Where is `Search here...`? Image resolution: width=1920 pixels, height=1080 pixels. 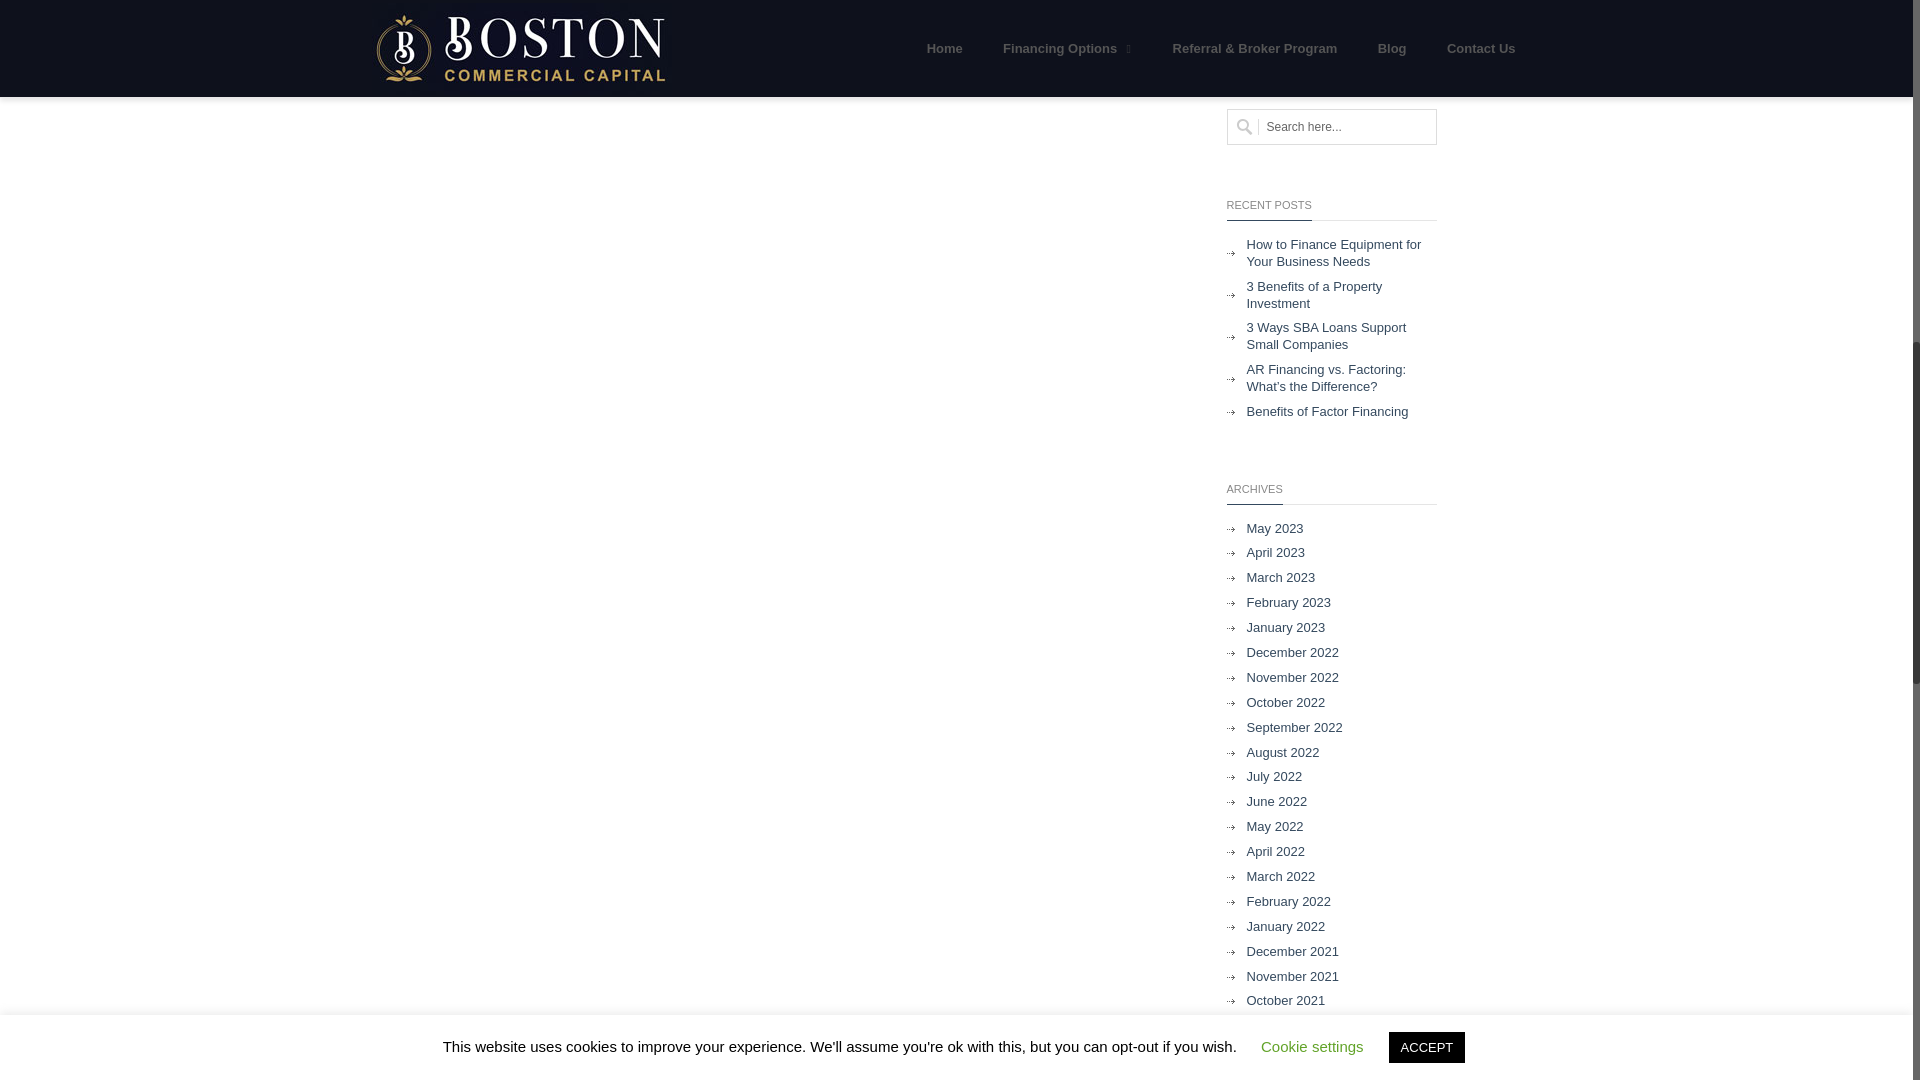 Search here... is located at coordinates (1331, 126).